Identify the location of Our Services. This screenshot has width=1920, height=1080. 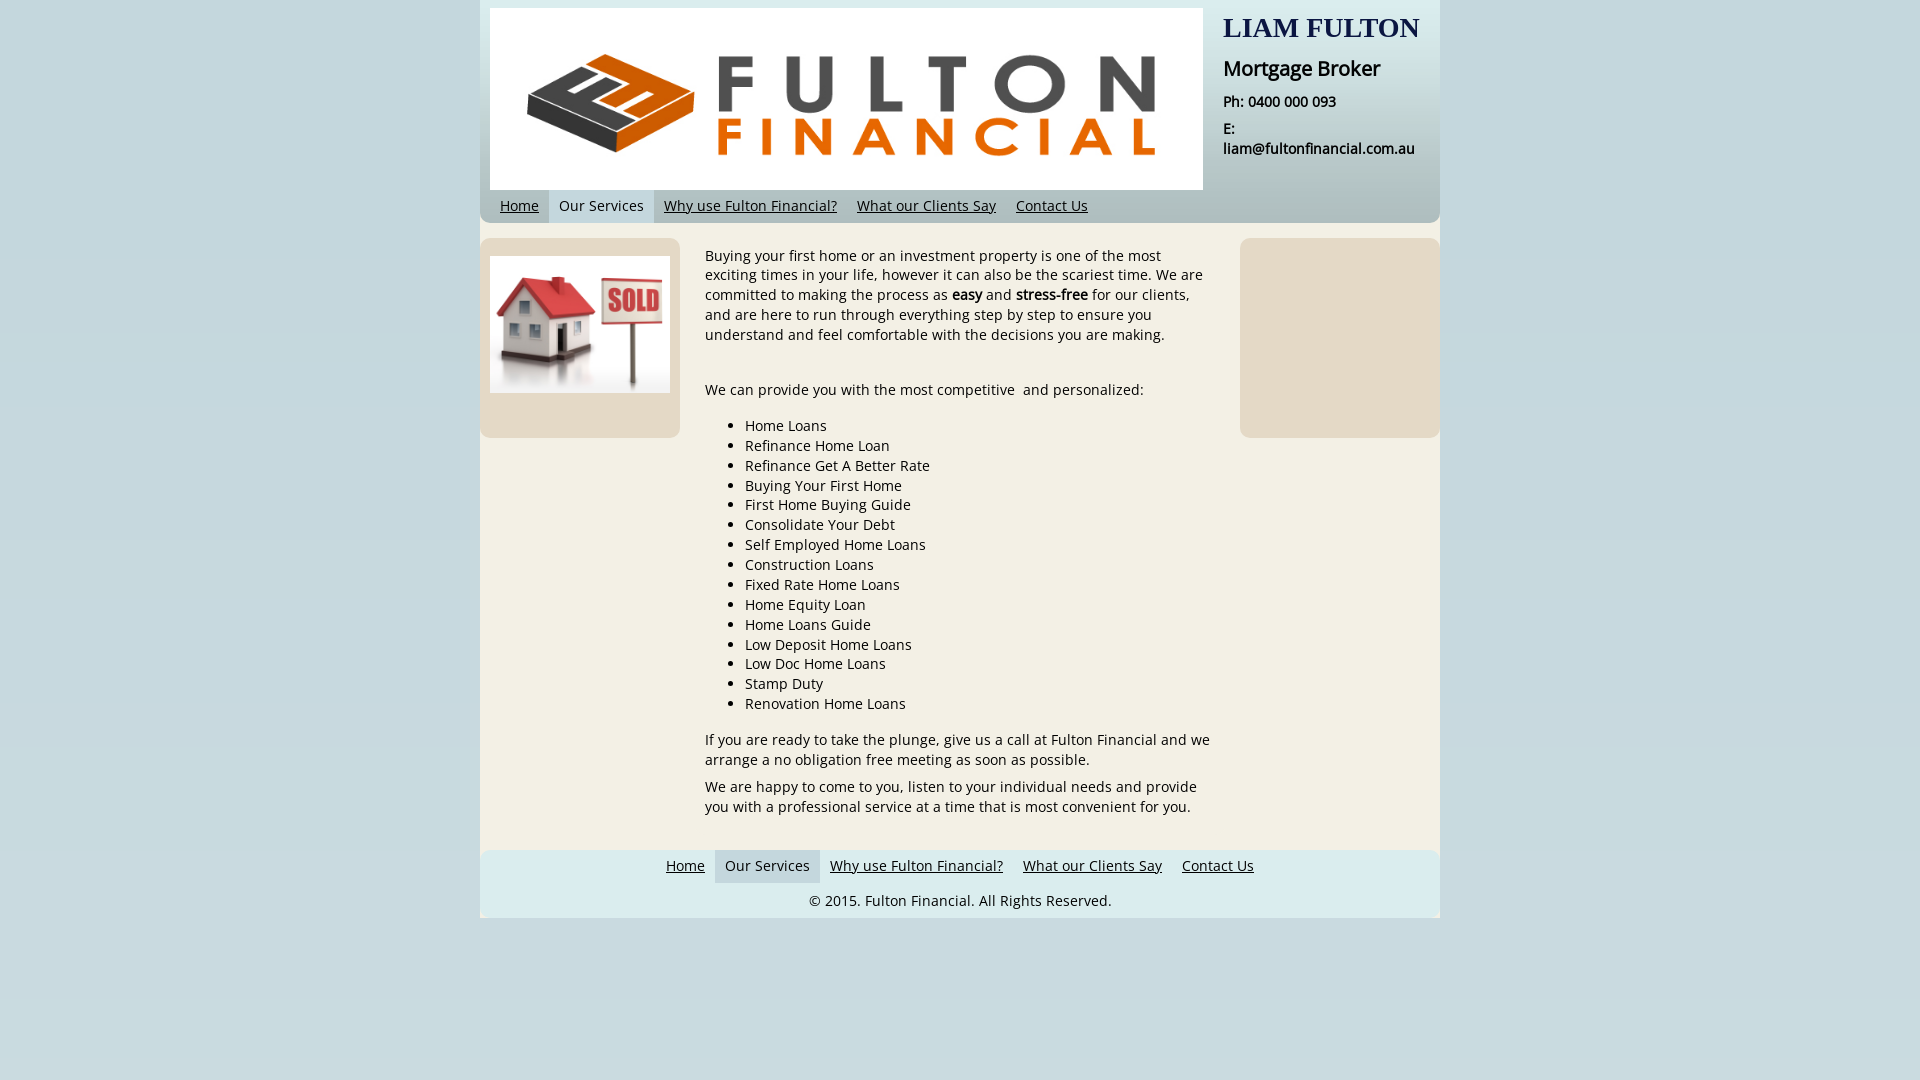
(768, 866).